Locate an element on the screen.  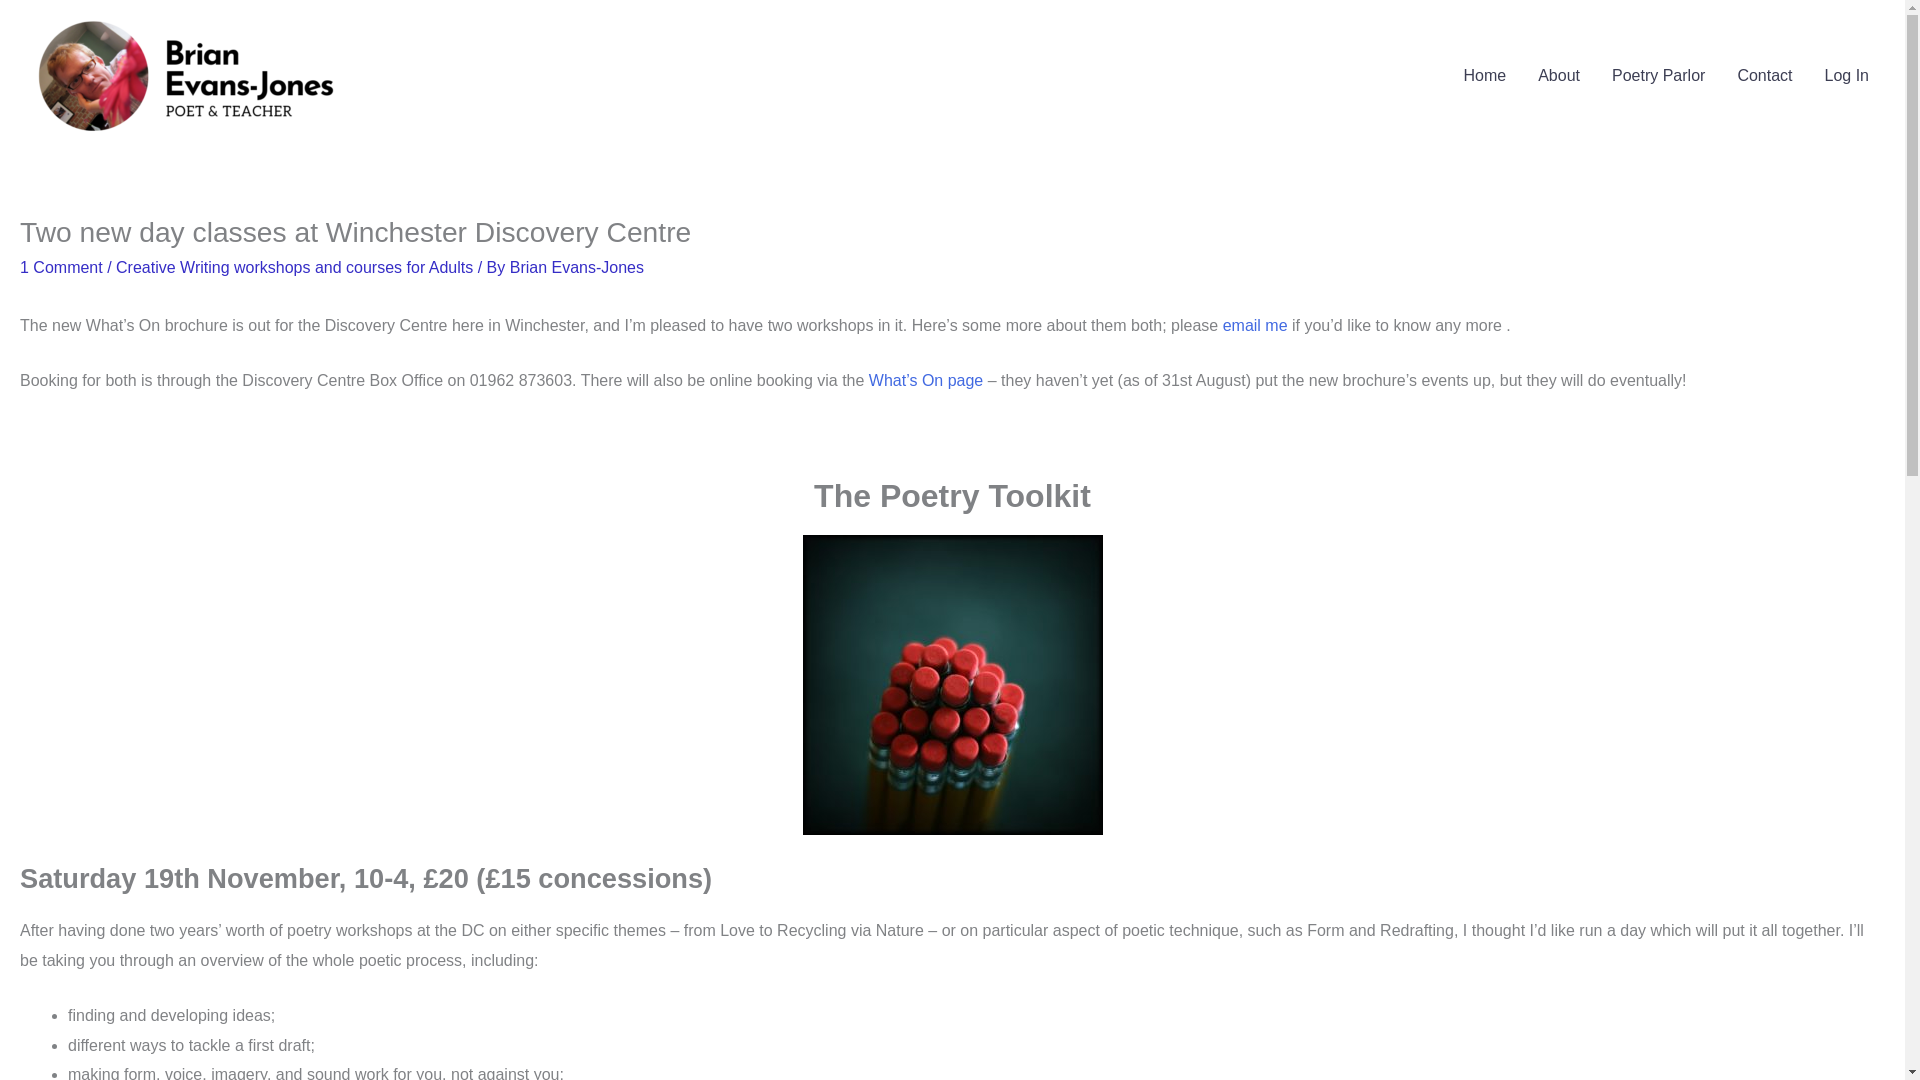
Contact is located at coordinates (1764, 76).